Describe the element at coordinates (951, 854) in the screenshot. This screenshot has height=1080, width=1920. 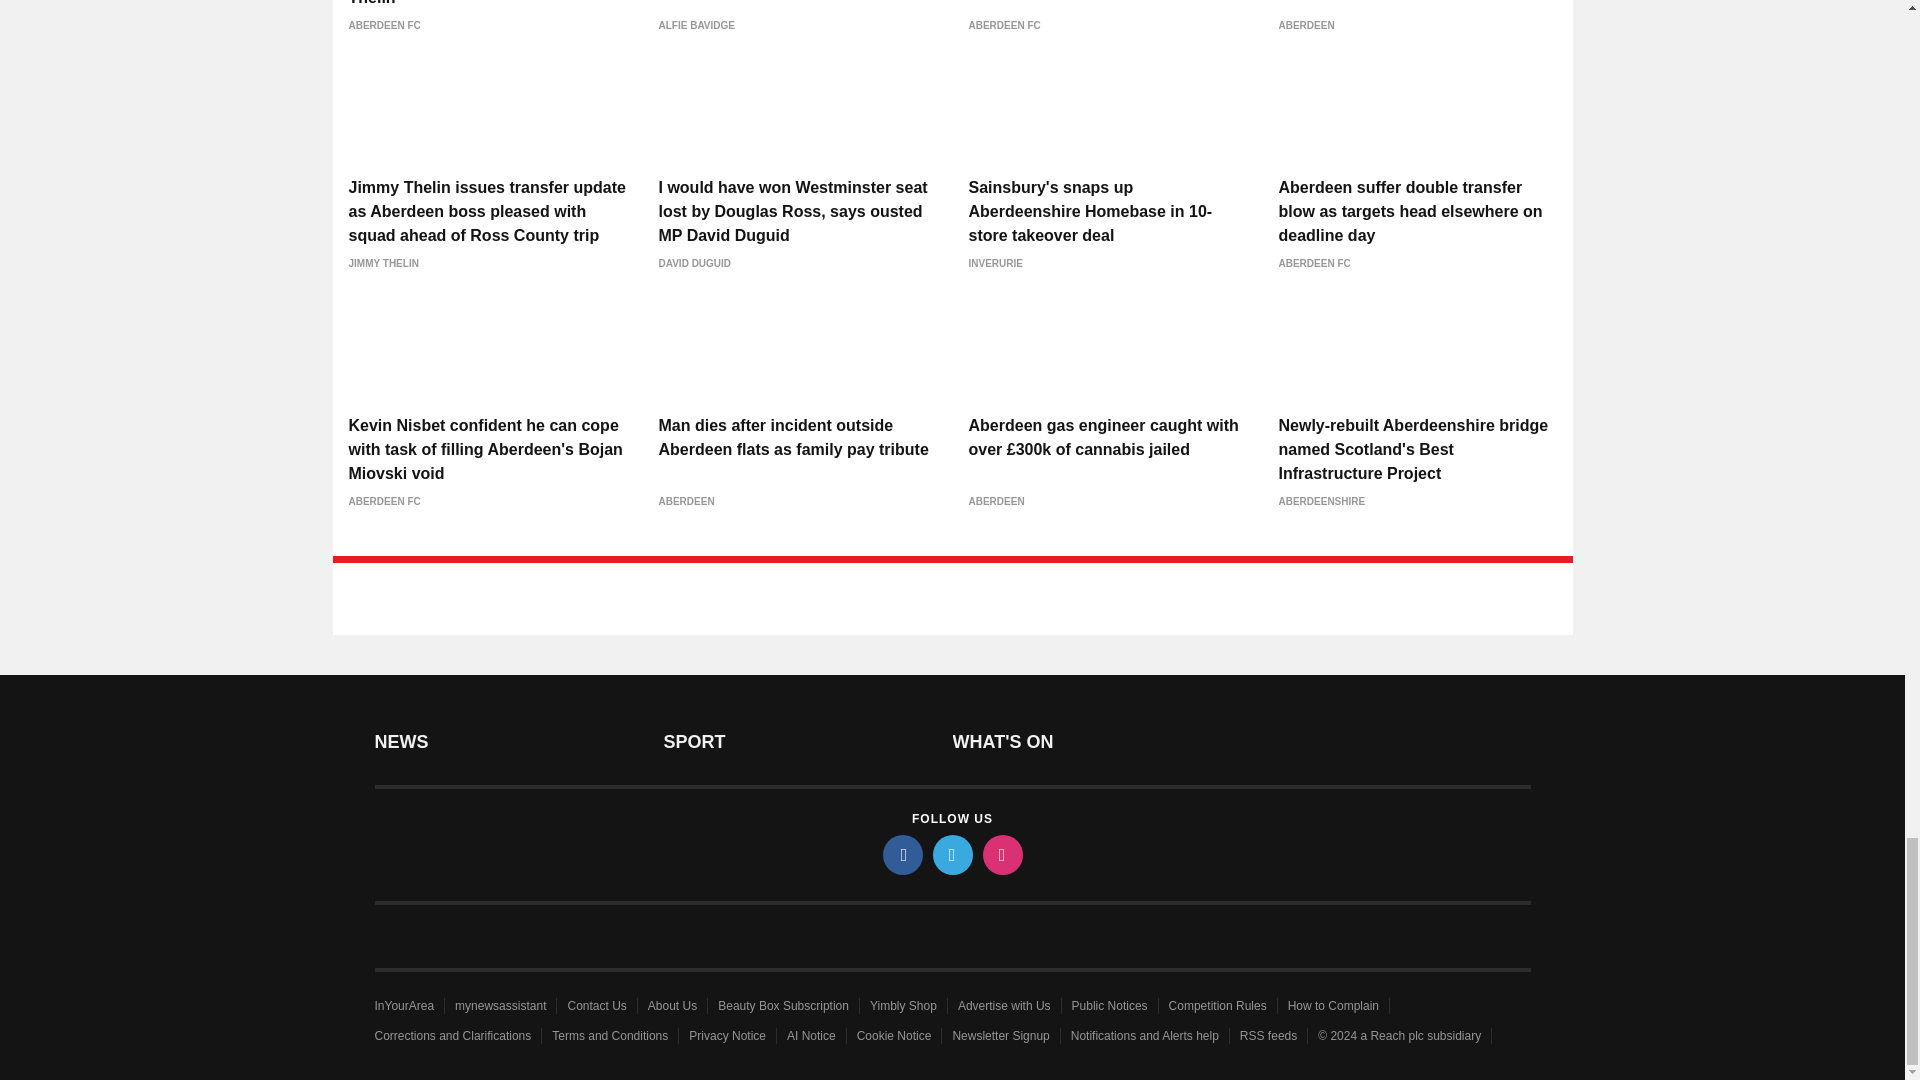
I see `twitter` at that location.